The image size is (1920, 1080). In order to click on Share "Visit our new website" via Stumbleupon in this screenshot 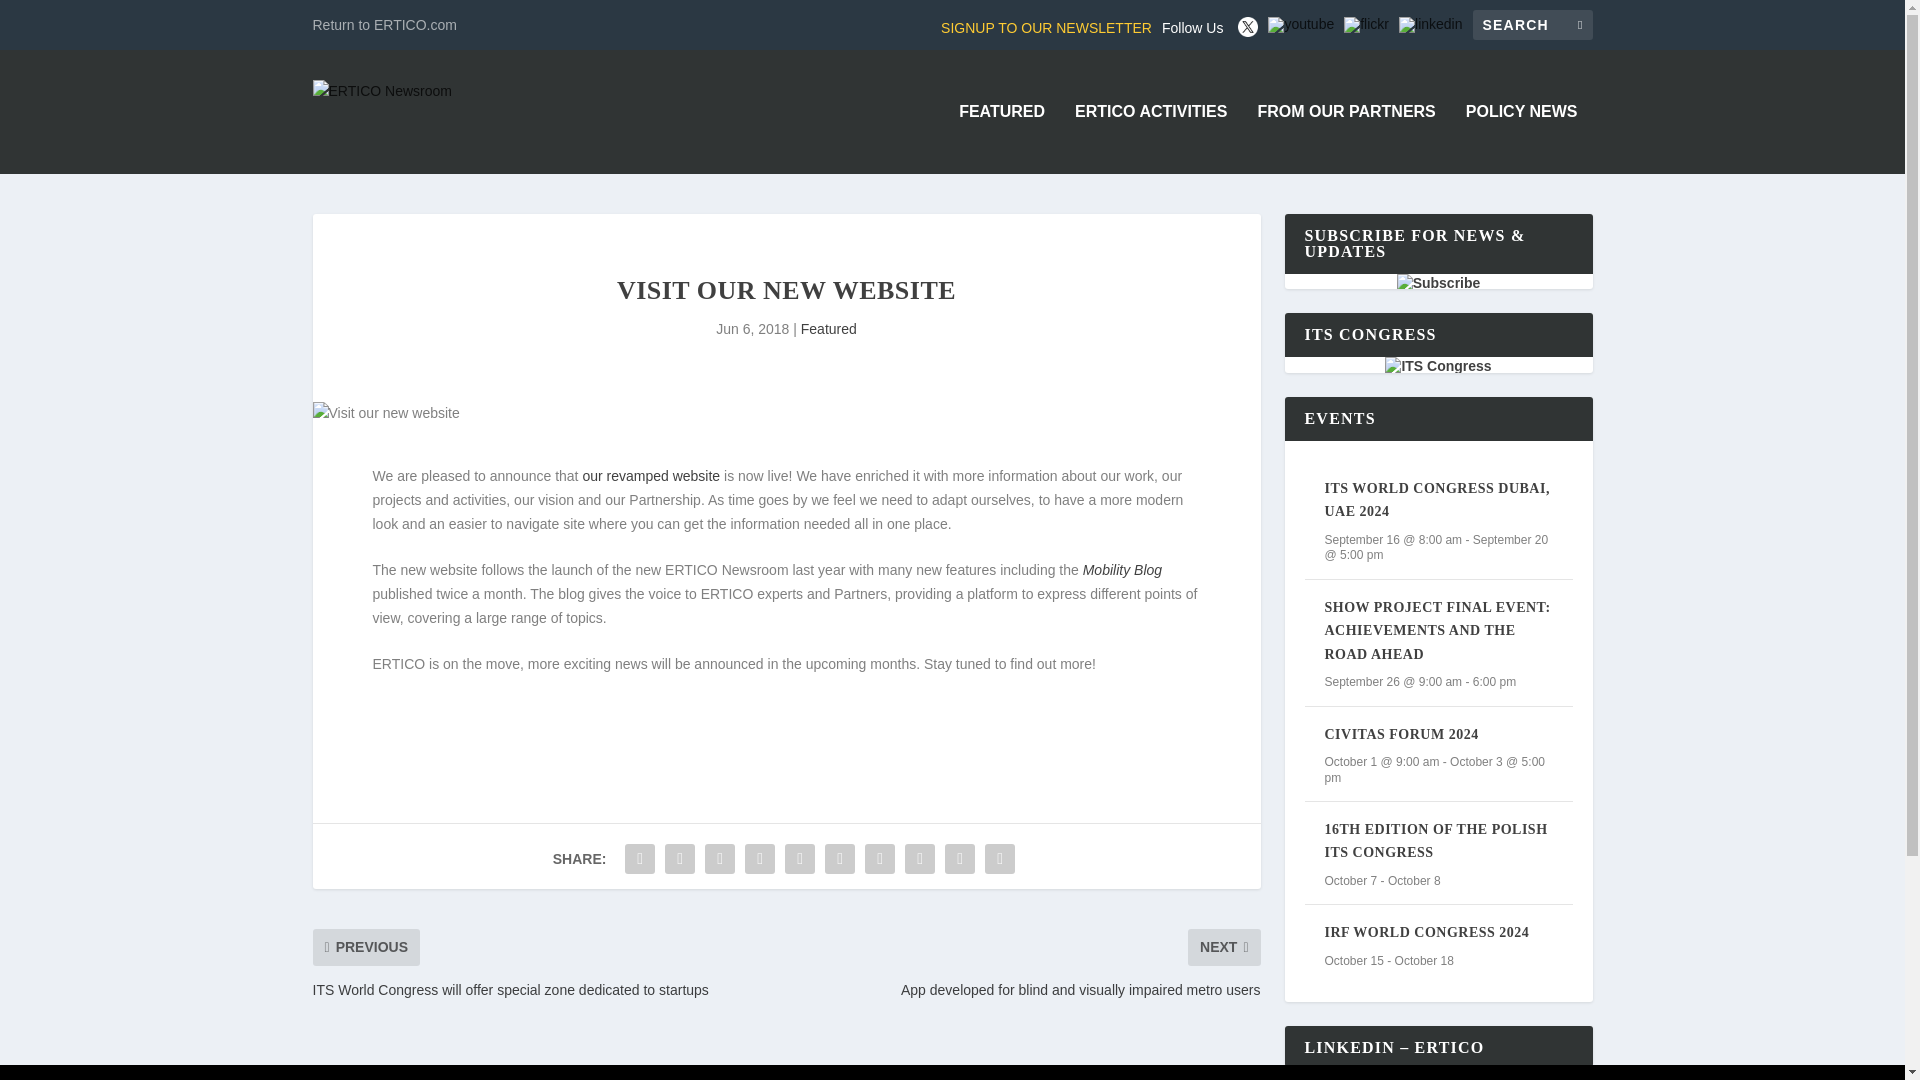, I will do `click(920, 859)`.